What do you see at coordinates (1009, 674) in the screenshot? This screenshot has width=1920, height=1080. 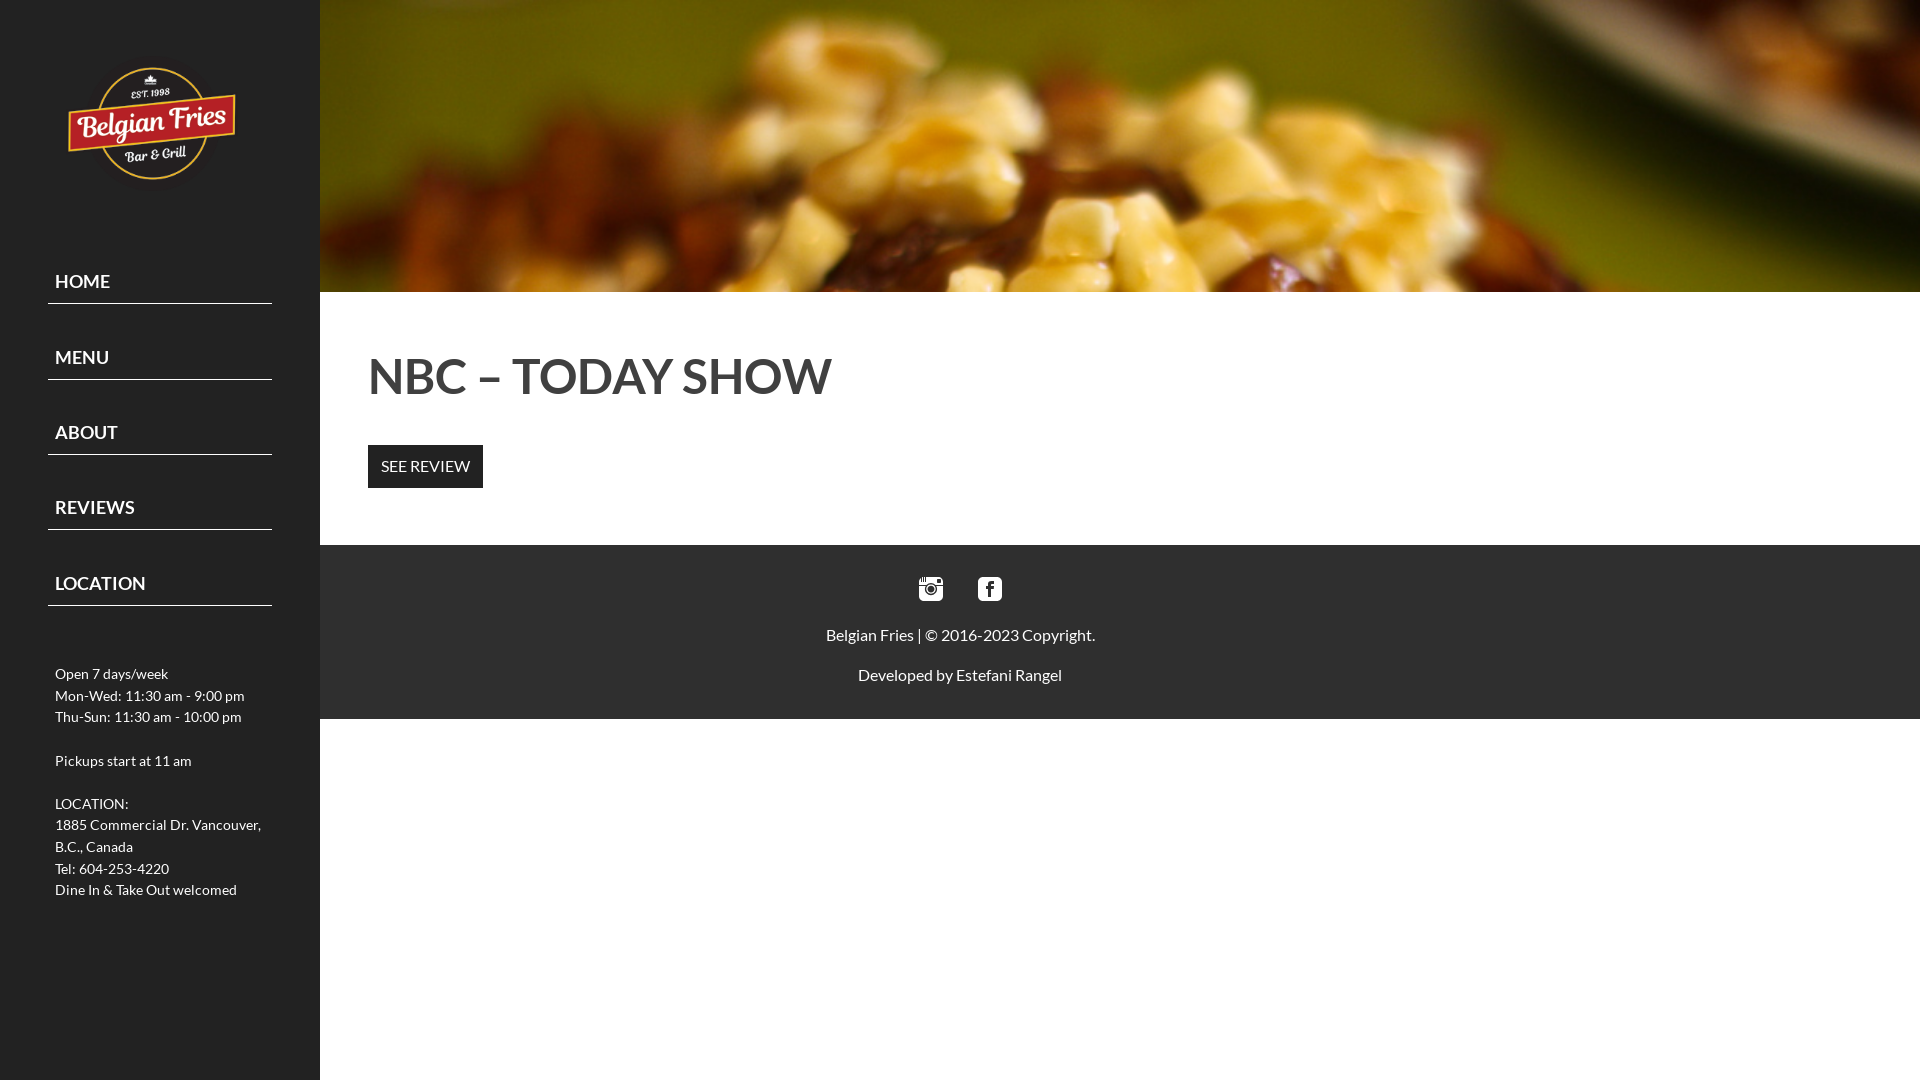 I see `Estefani Rangel` at bounding box center [1009, 674].